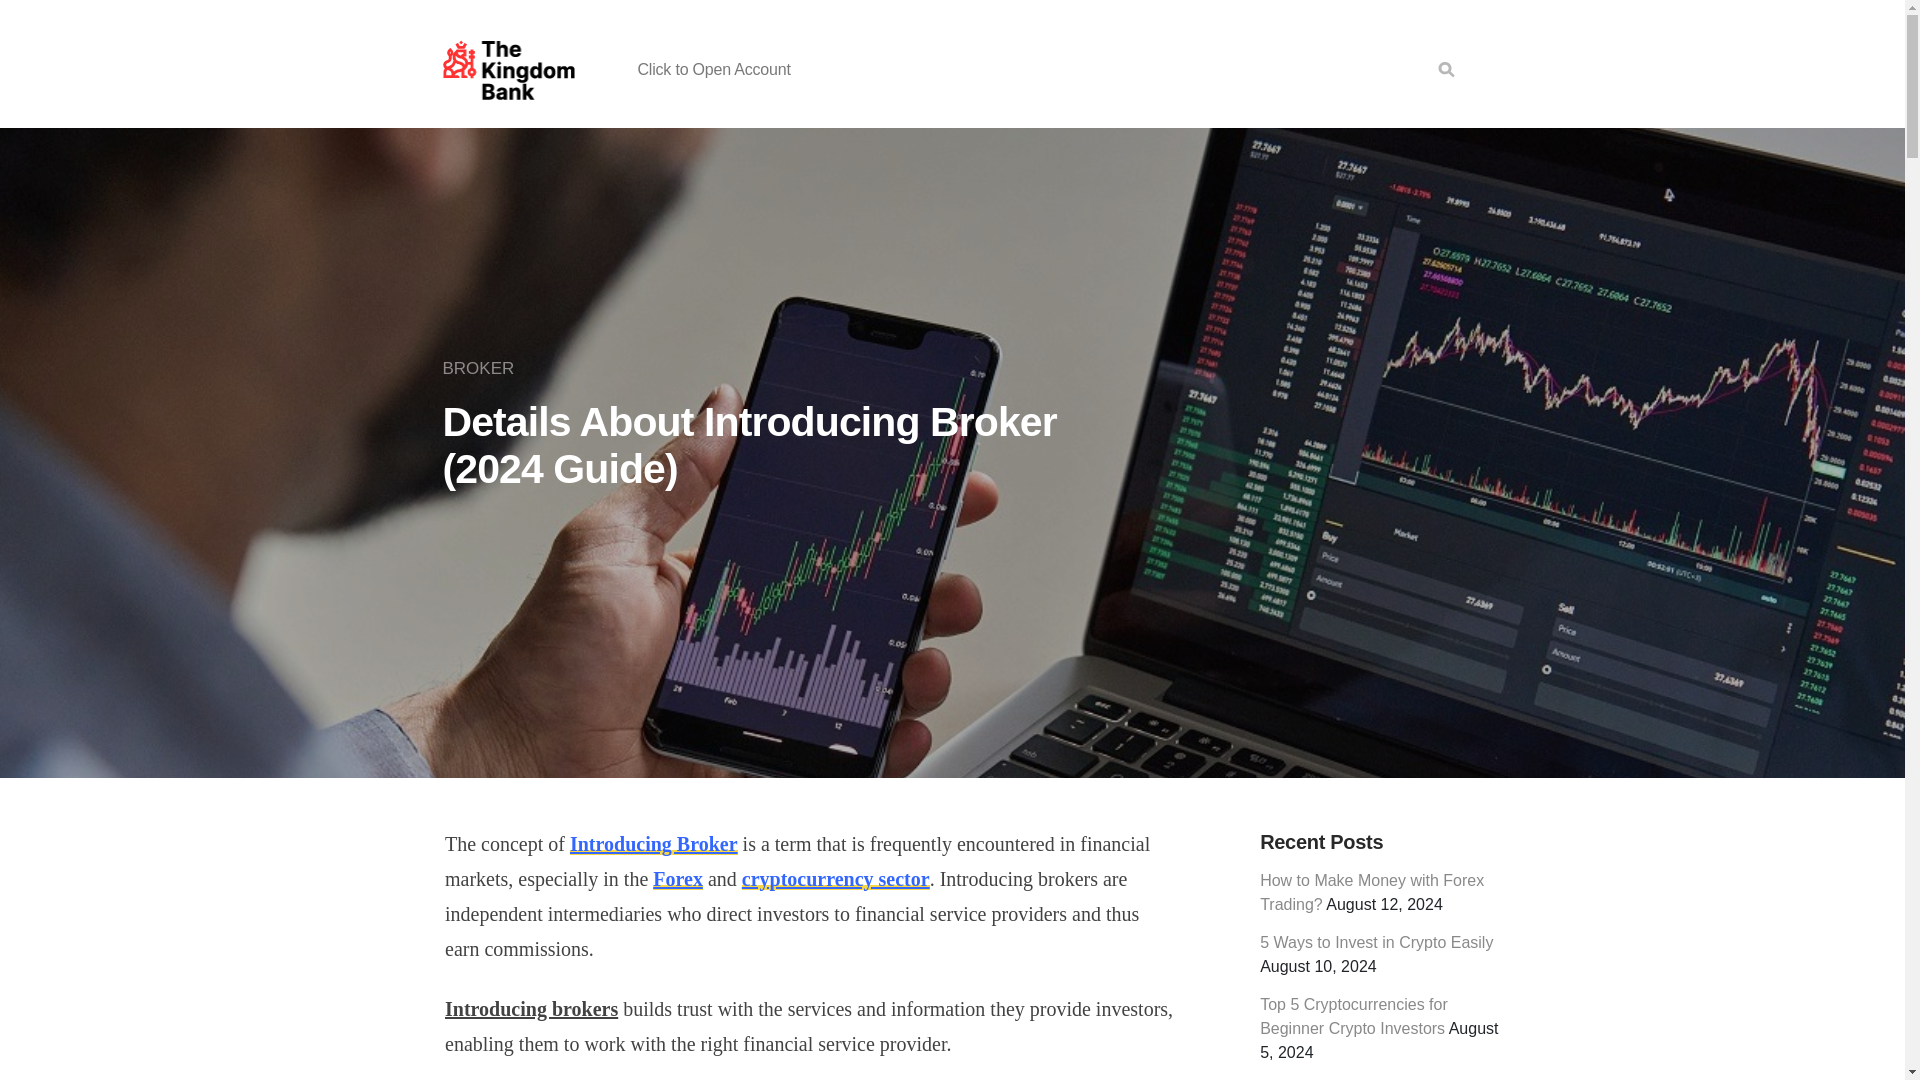 The image size is (1920, 1080). What do you see at coordinates (714, 68) in the screenshot?
I see `Click to Open Account` at bounding box center [714, 68].